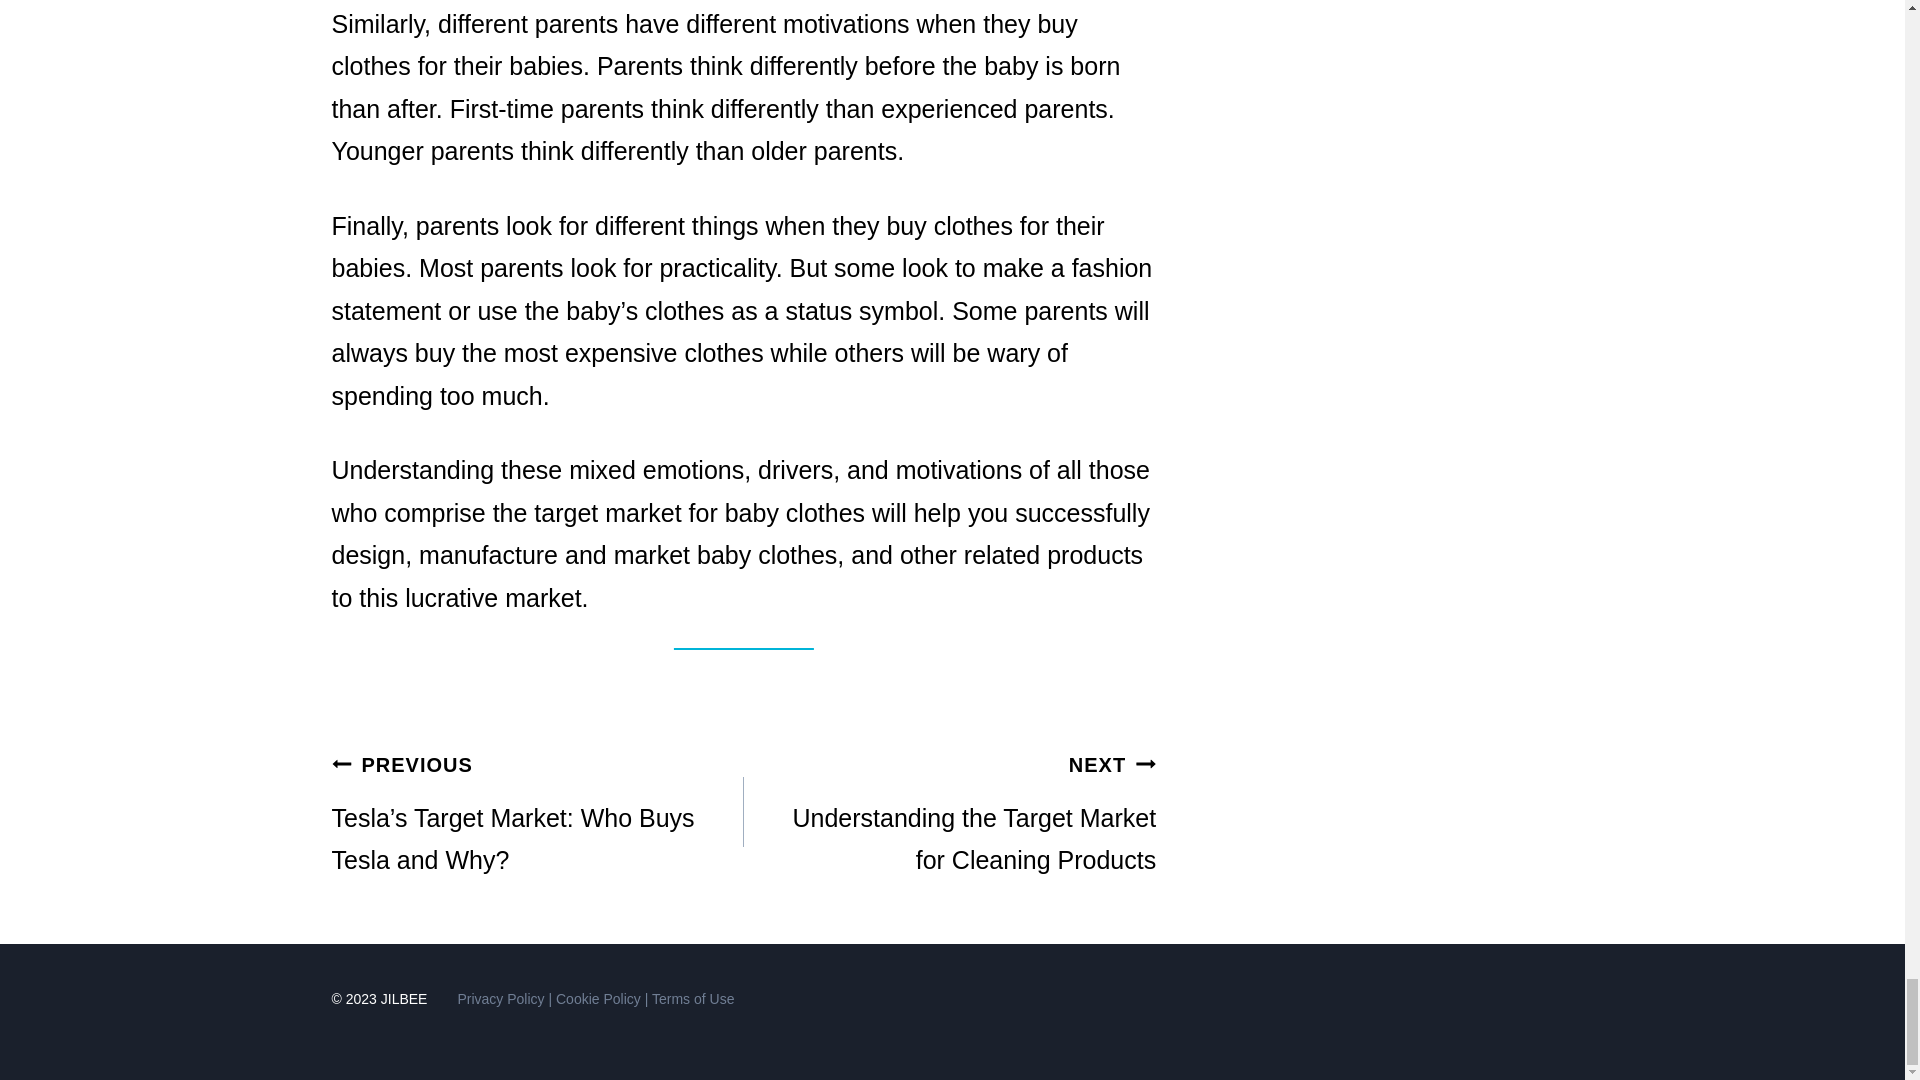  I want to click on Privacy Policy, so click(500, 998).